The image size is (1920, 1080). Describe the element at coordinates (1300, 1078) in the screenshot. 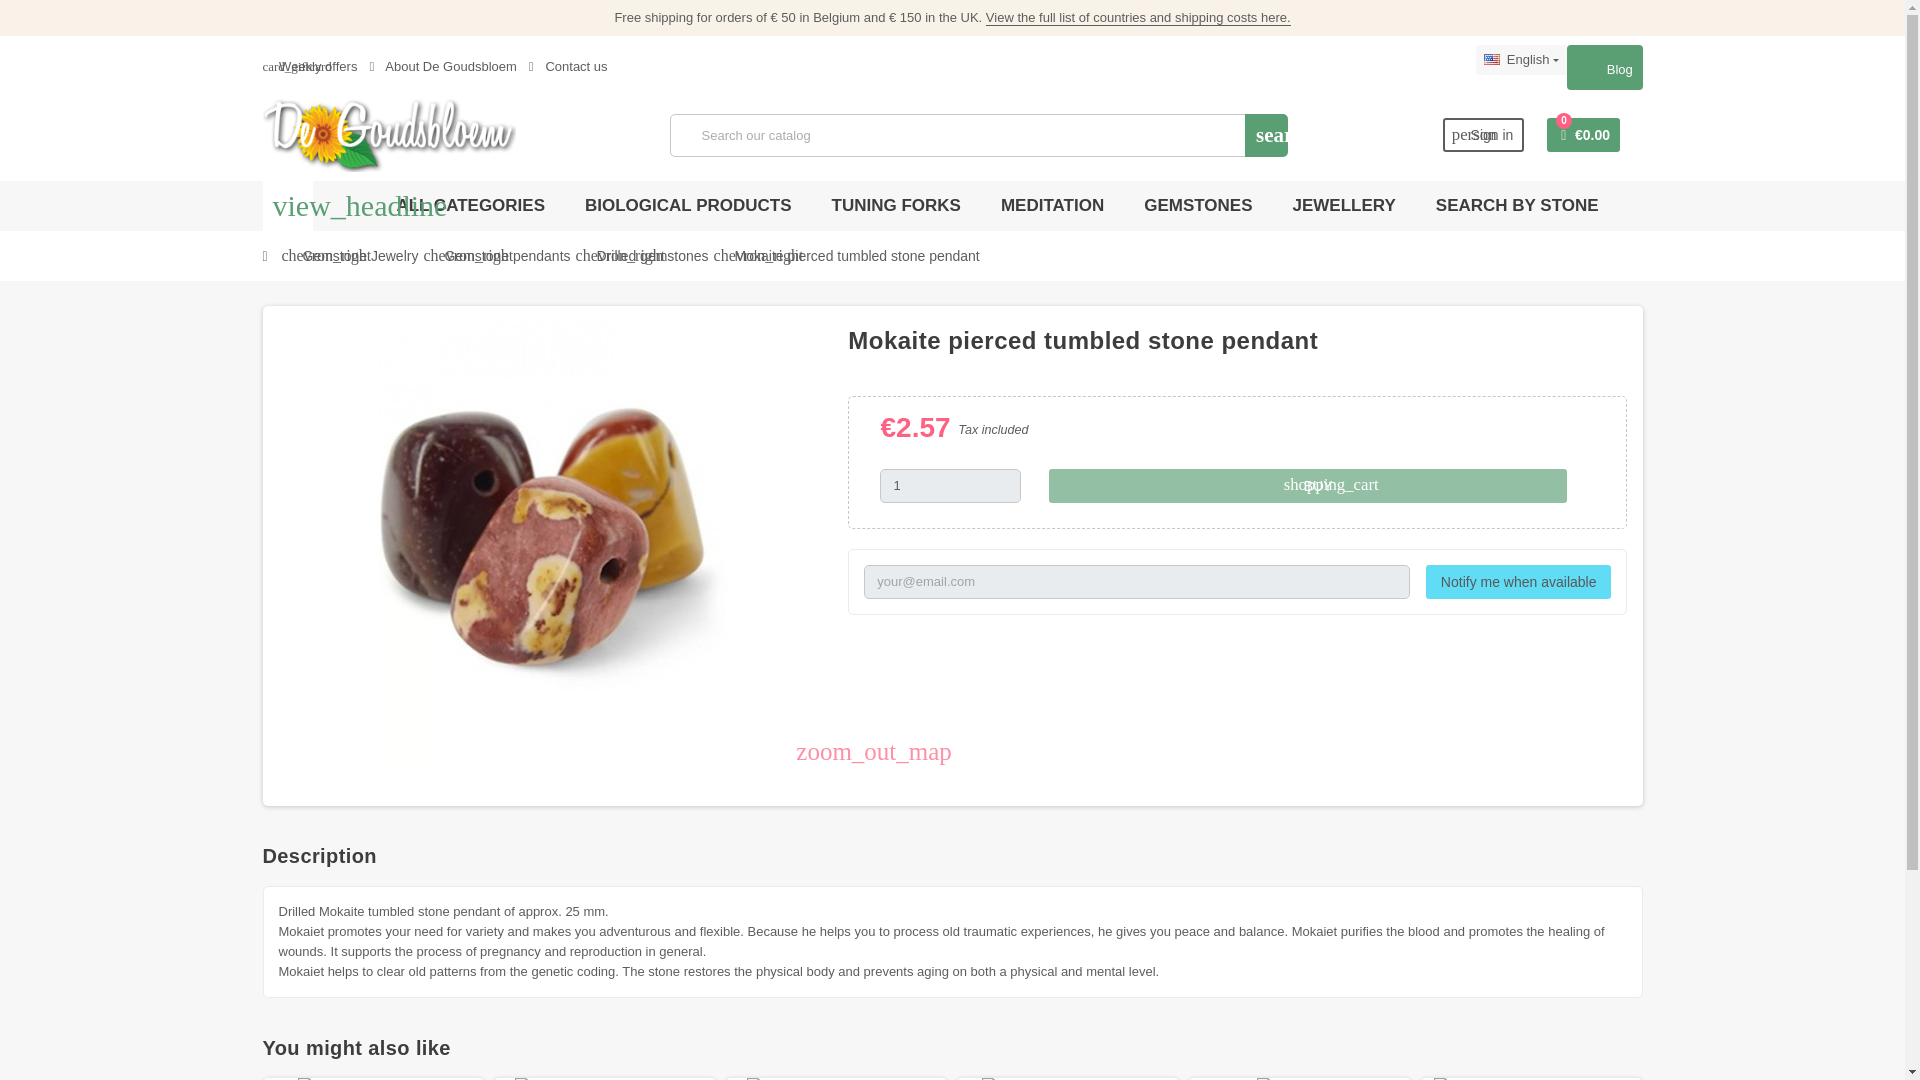

I see `Mokaite rough, p  kg` at that location.